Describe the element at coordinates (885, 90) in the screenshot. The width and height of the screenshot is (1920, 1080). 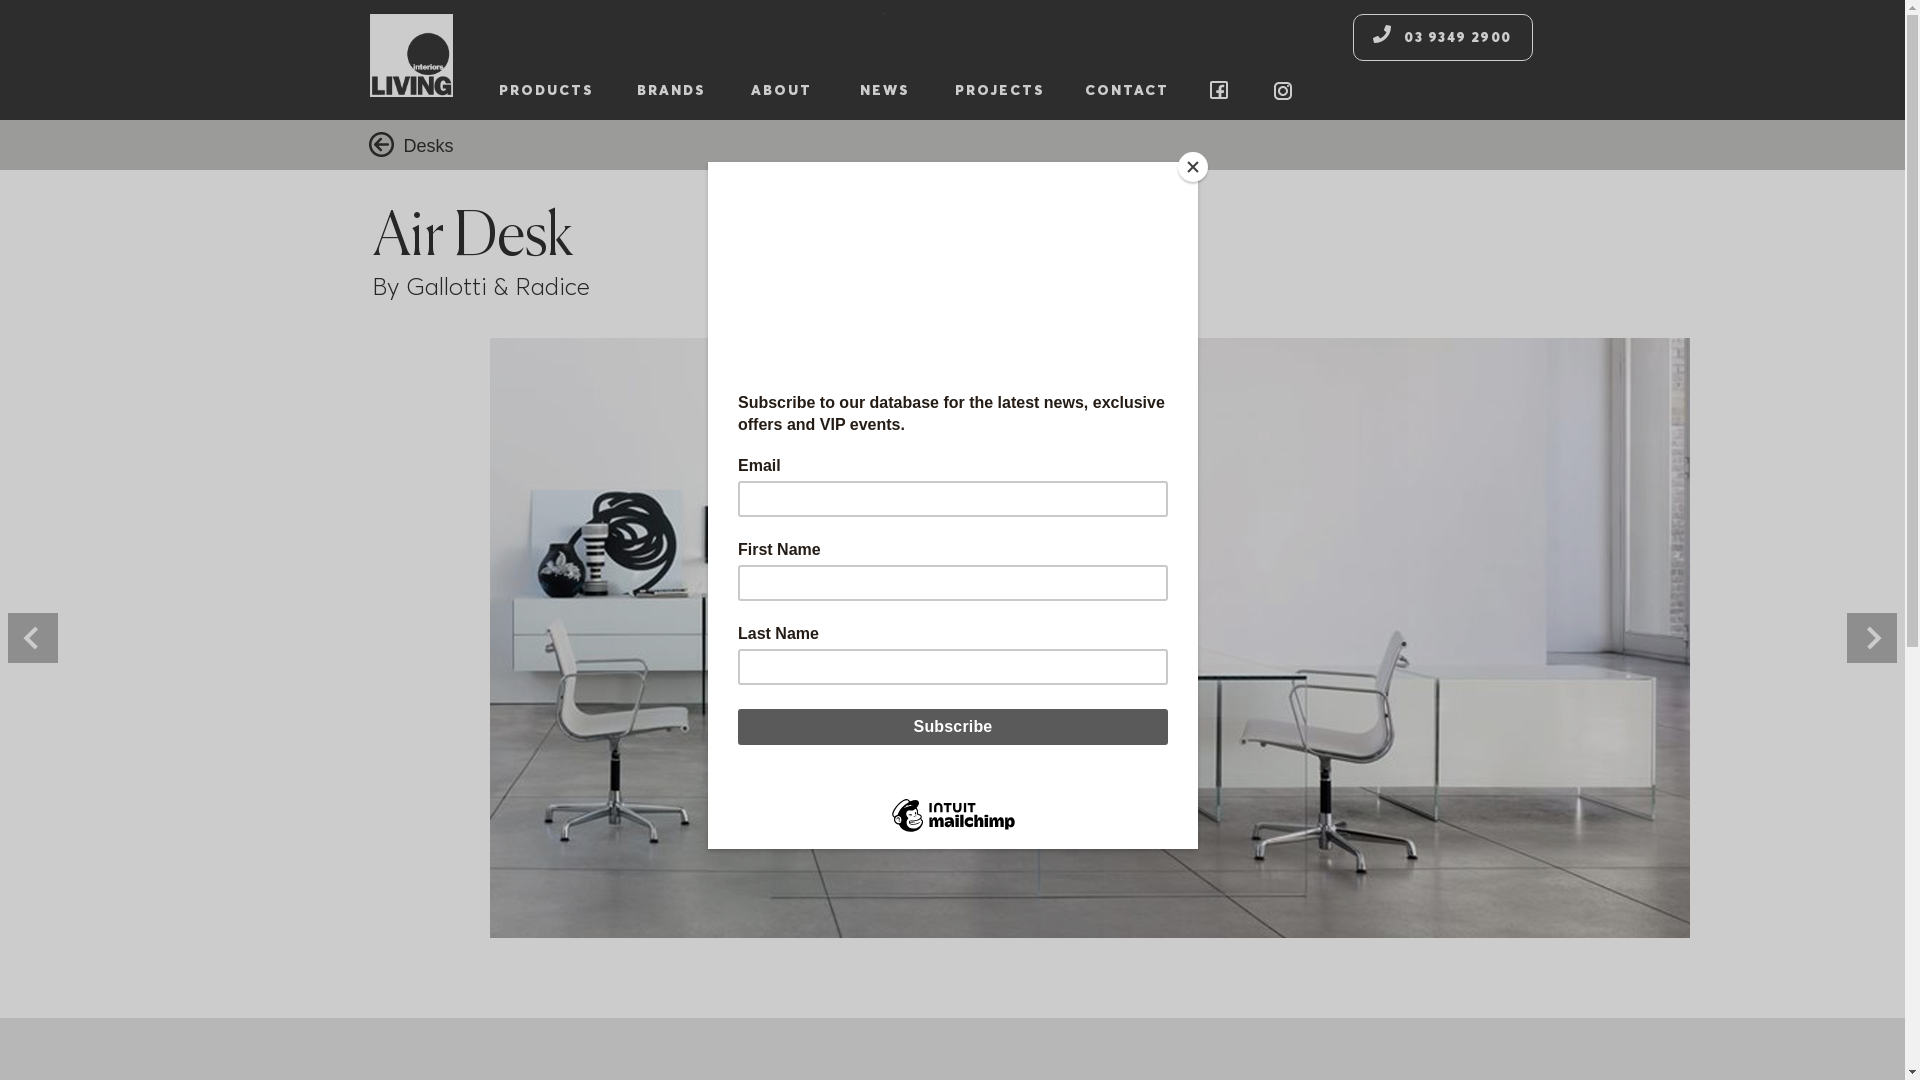
I see `NEWS` at that location.